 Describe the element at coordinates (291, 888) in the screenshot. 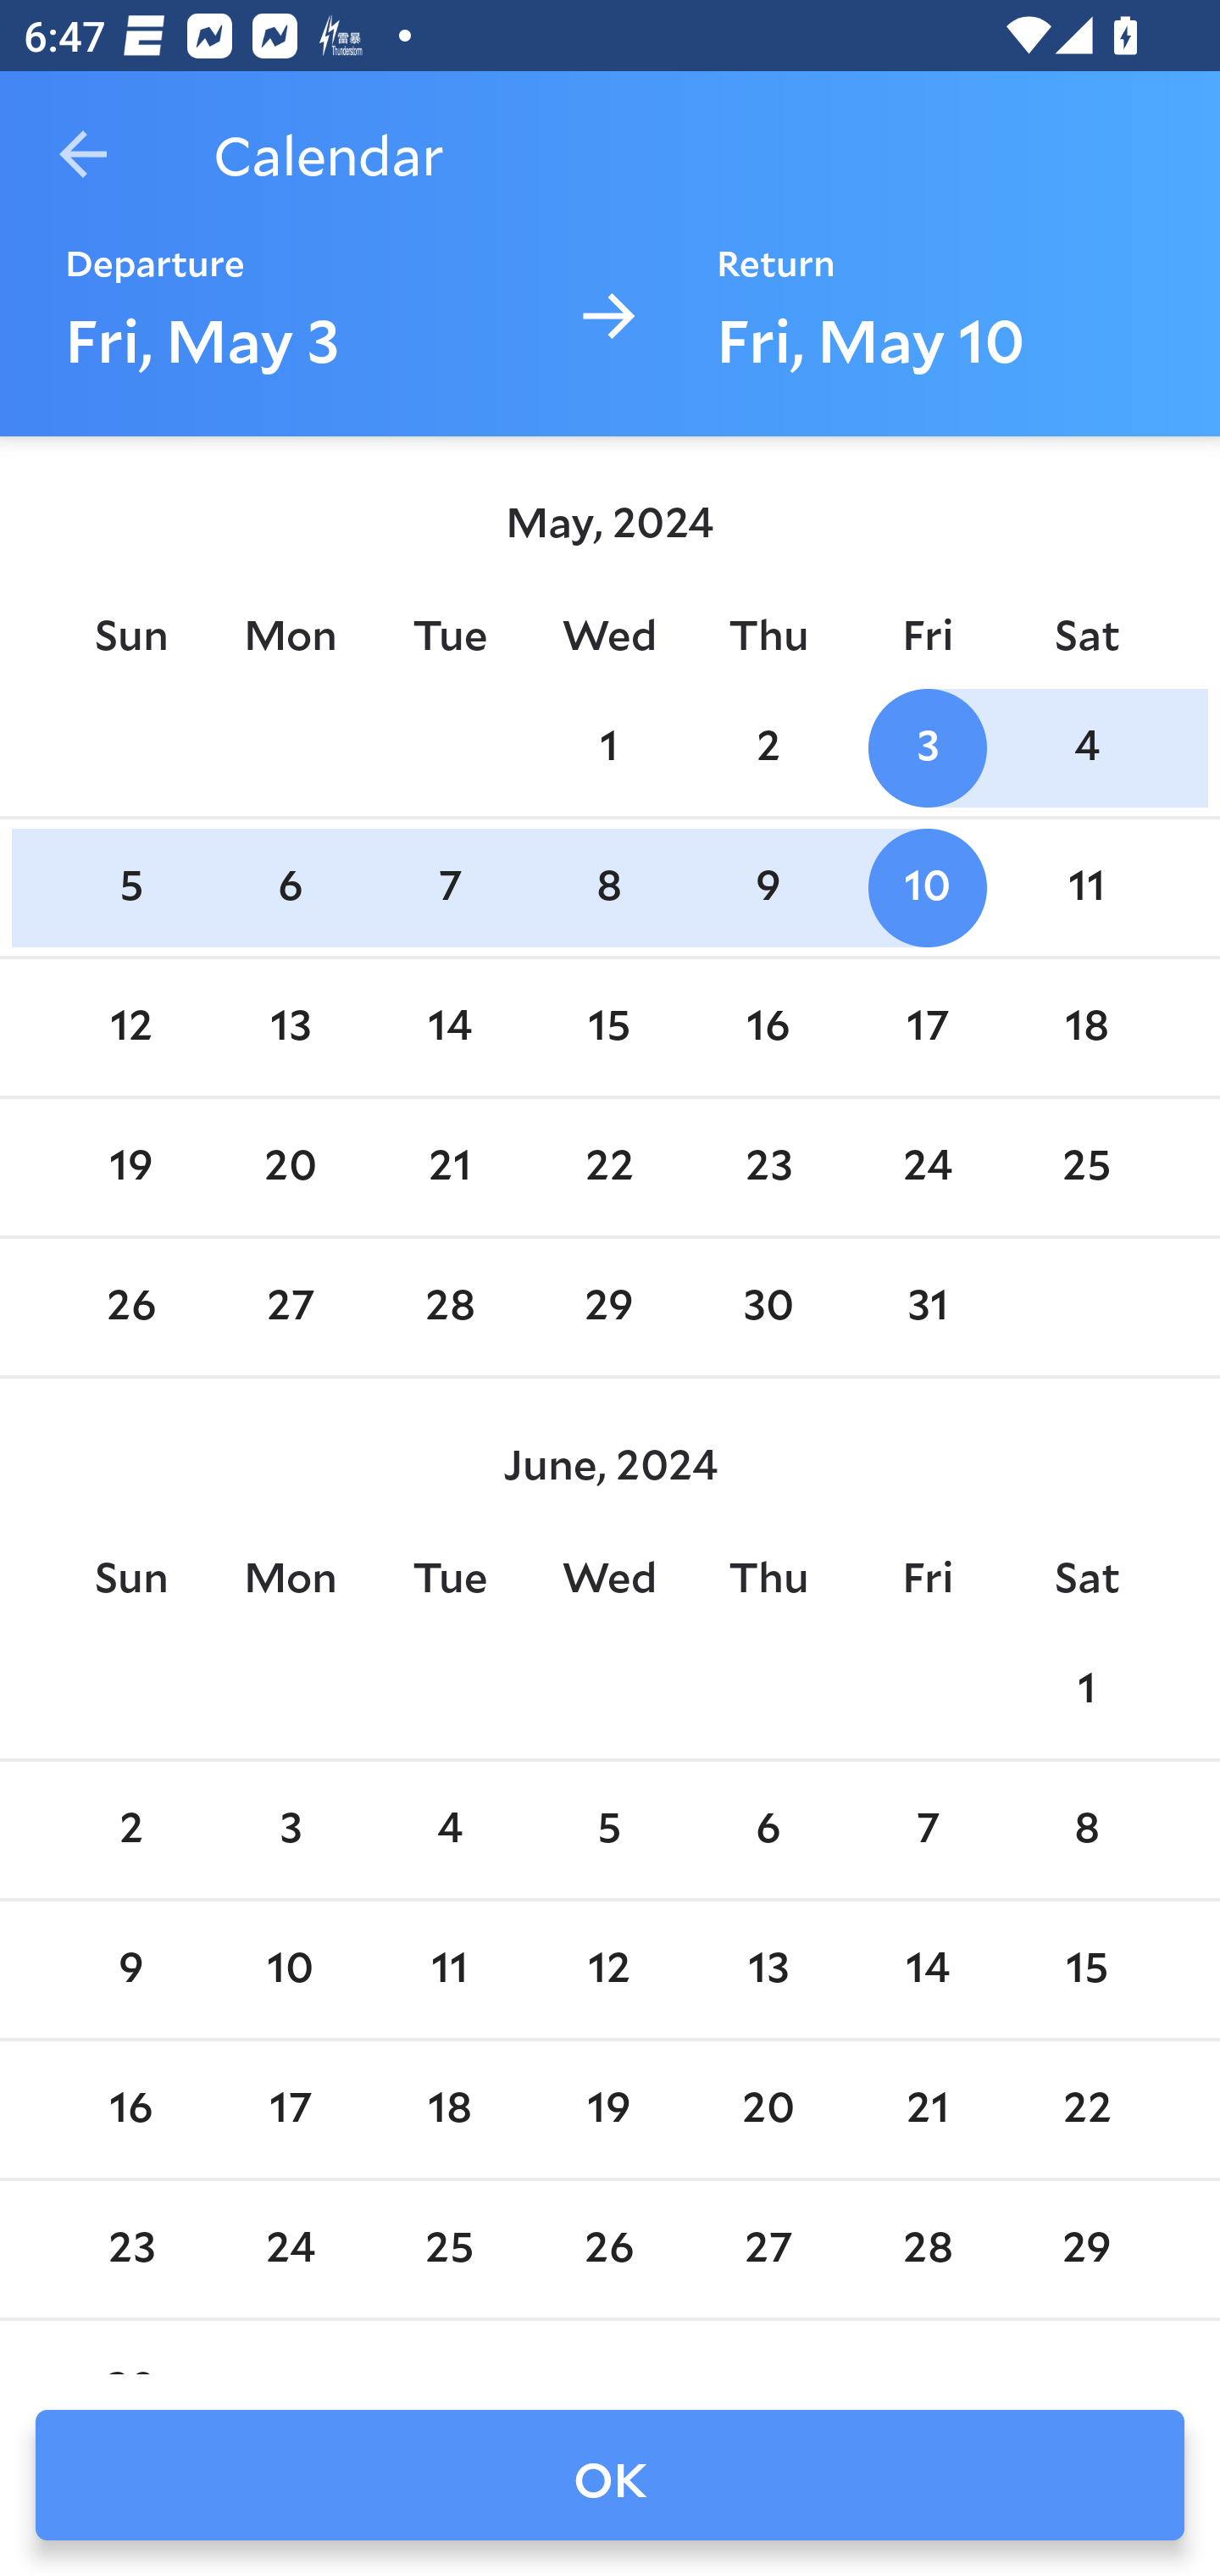

I see `6` at that location.